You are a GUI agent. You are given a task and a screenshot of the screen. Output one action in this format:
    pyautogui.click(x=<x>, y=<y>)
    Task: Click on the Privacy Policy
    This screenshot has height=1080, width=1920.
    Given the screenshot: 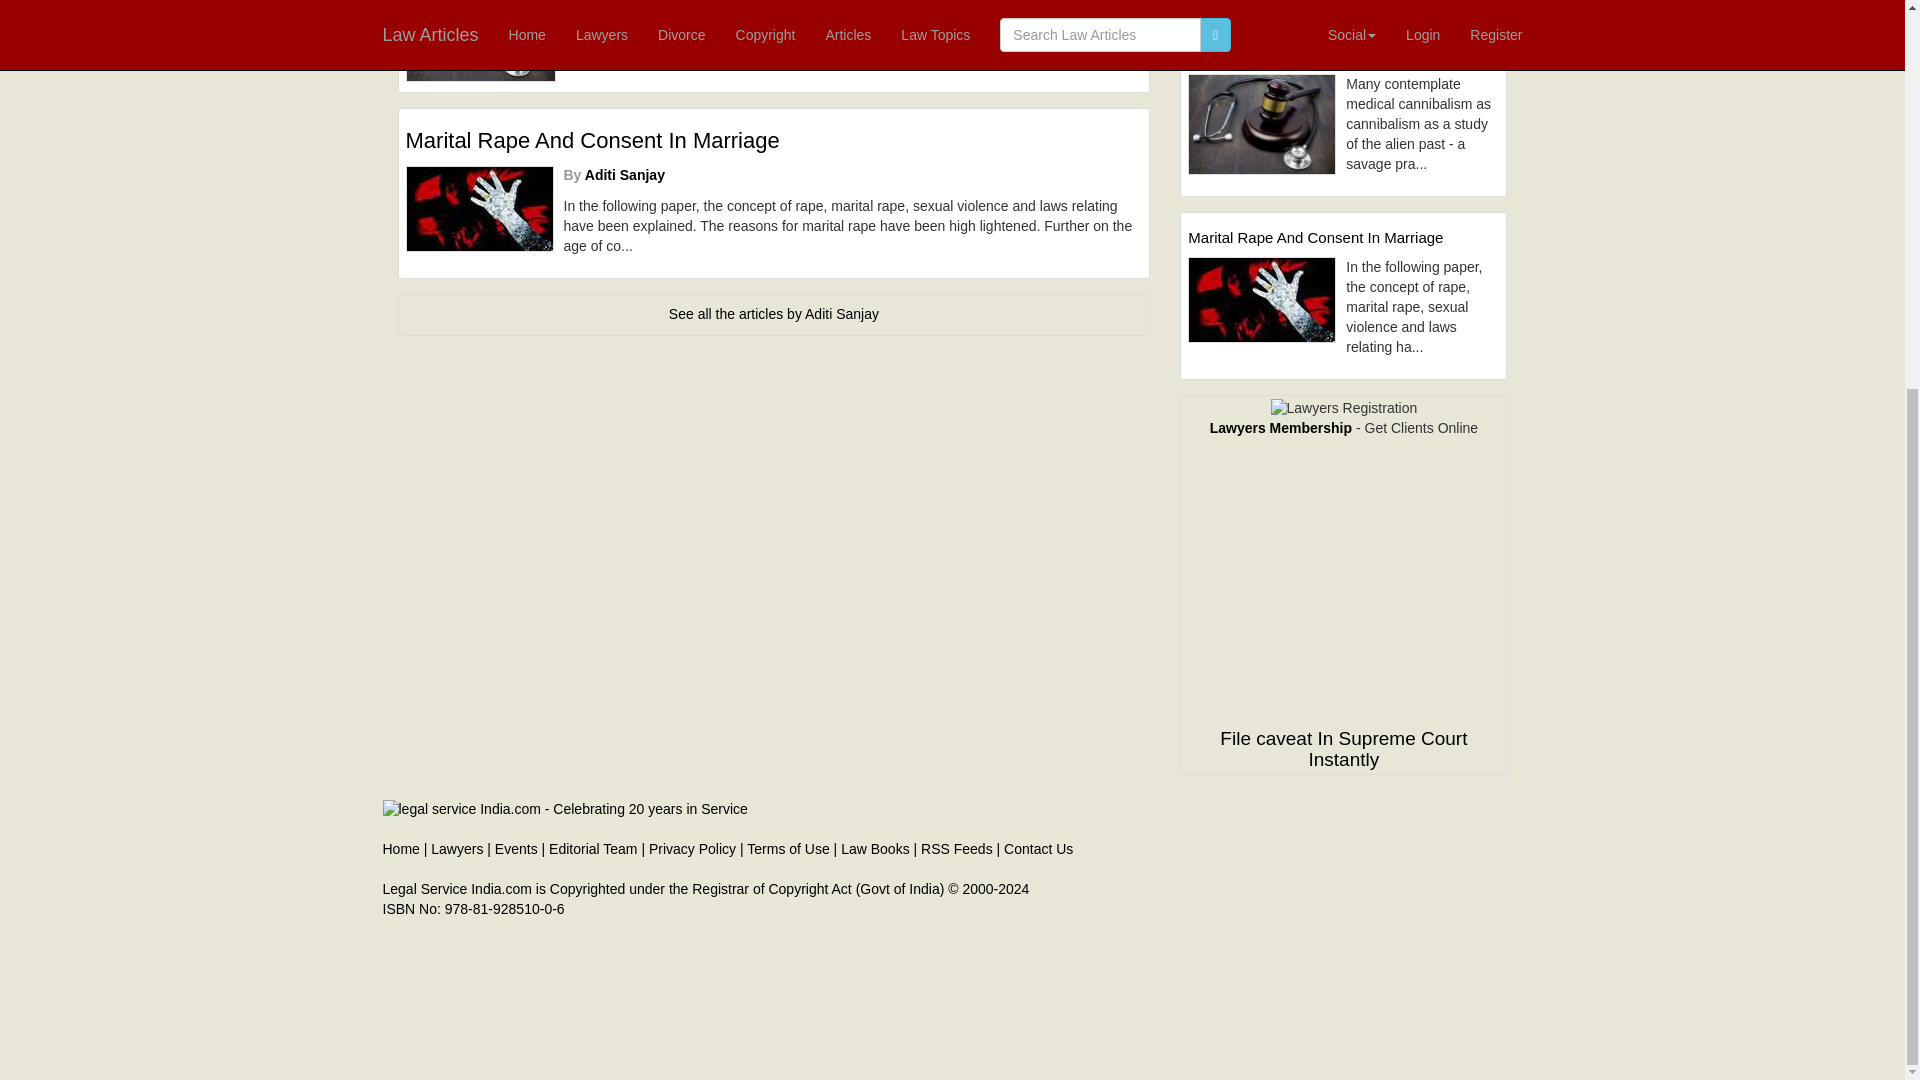 What is the action you would take?
    pyautogui.click(x=692, y=849)
    